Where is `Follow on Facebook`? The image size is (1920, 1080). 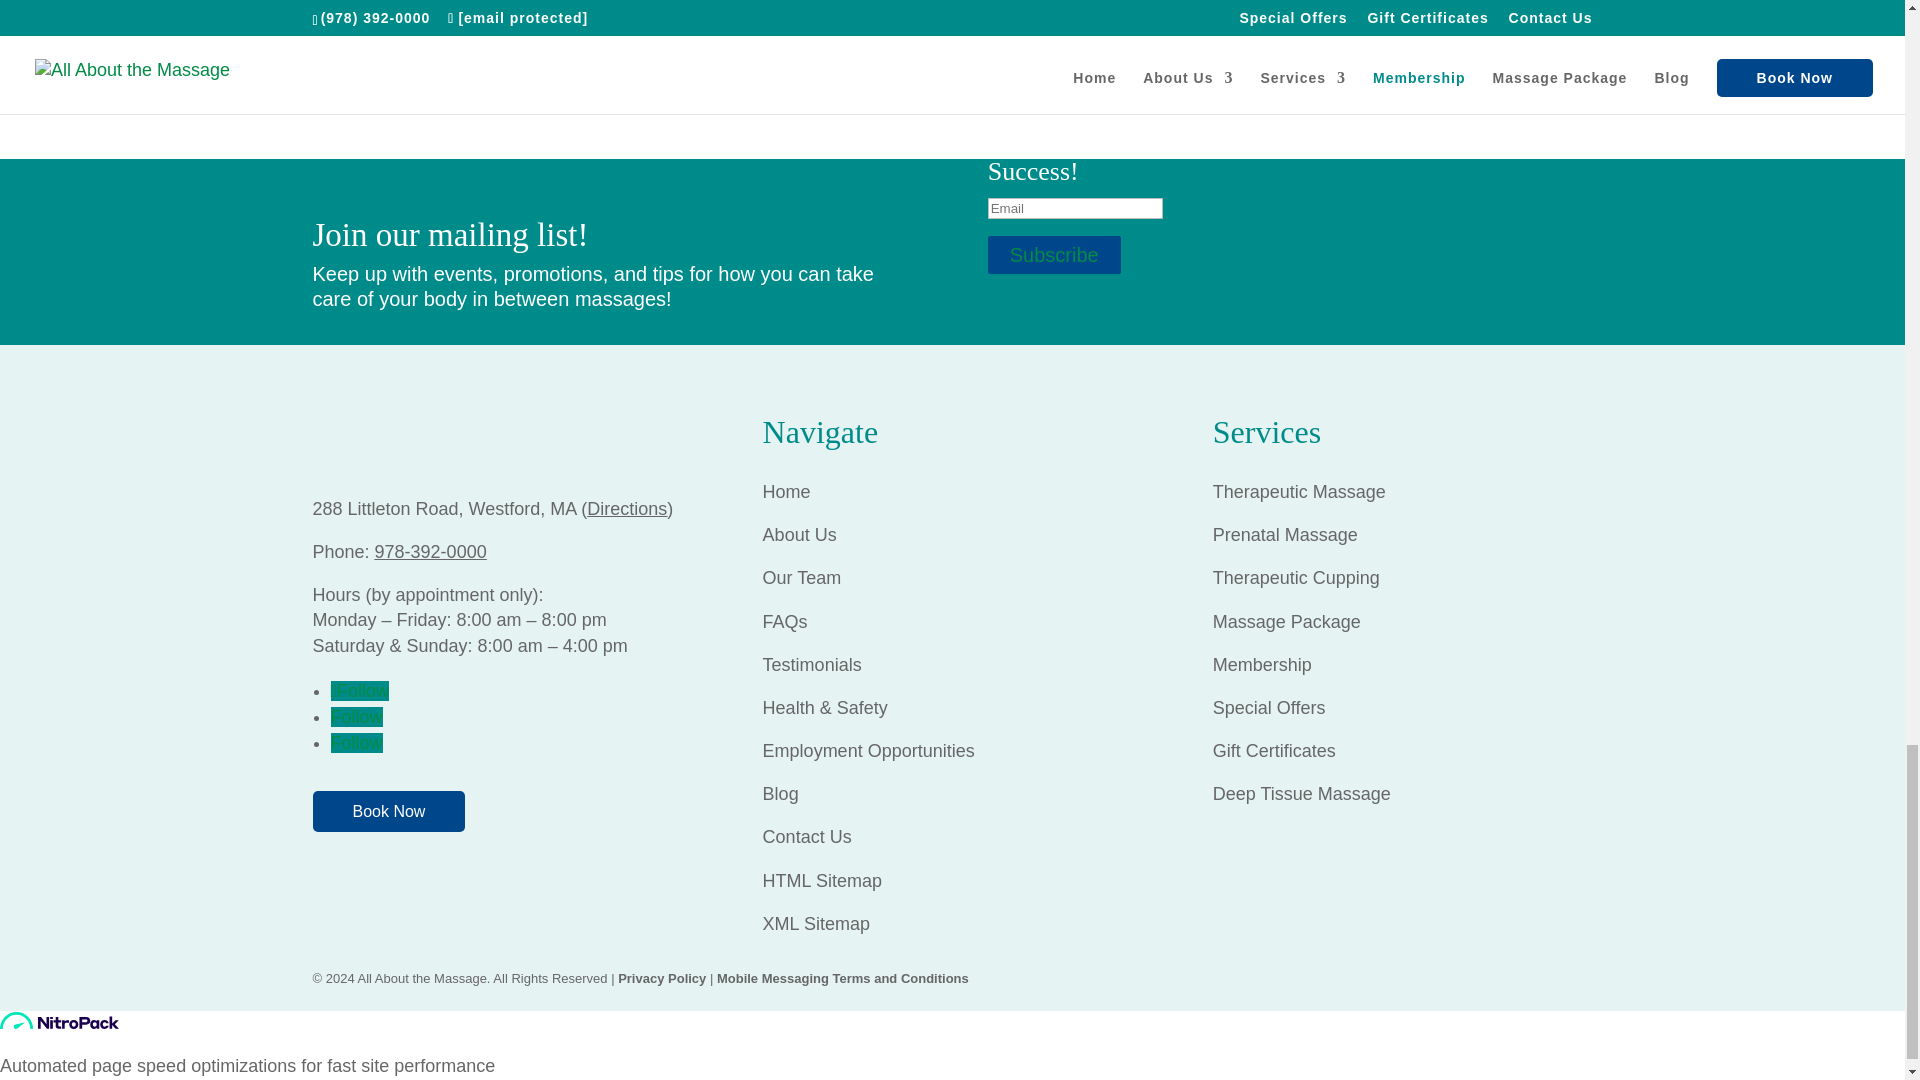
Follow on Facebook is located at coordinates (360, 690).